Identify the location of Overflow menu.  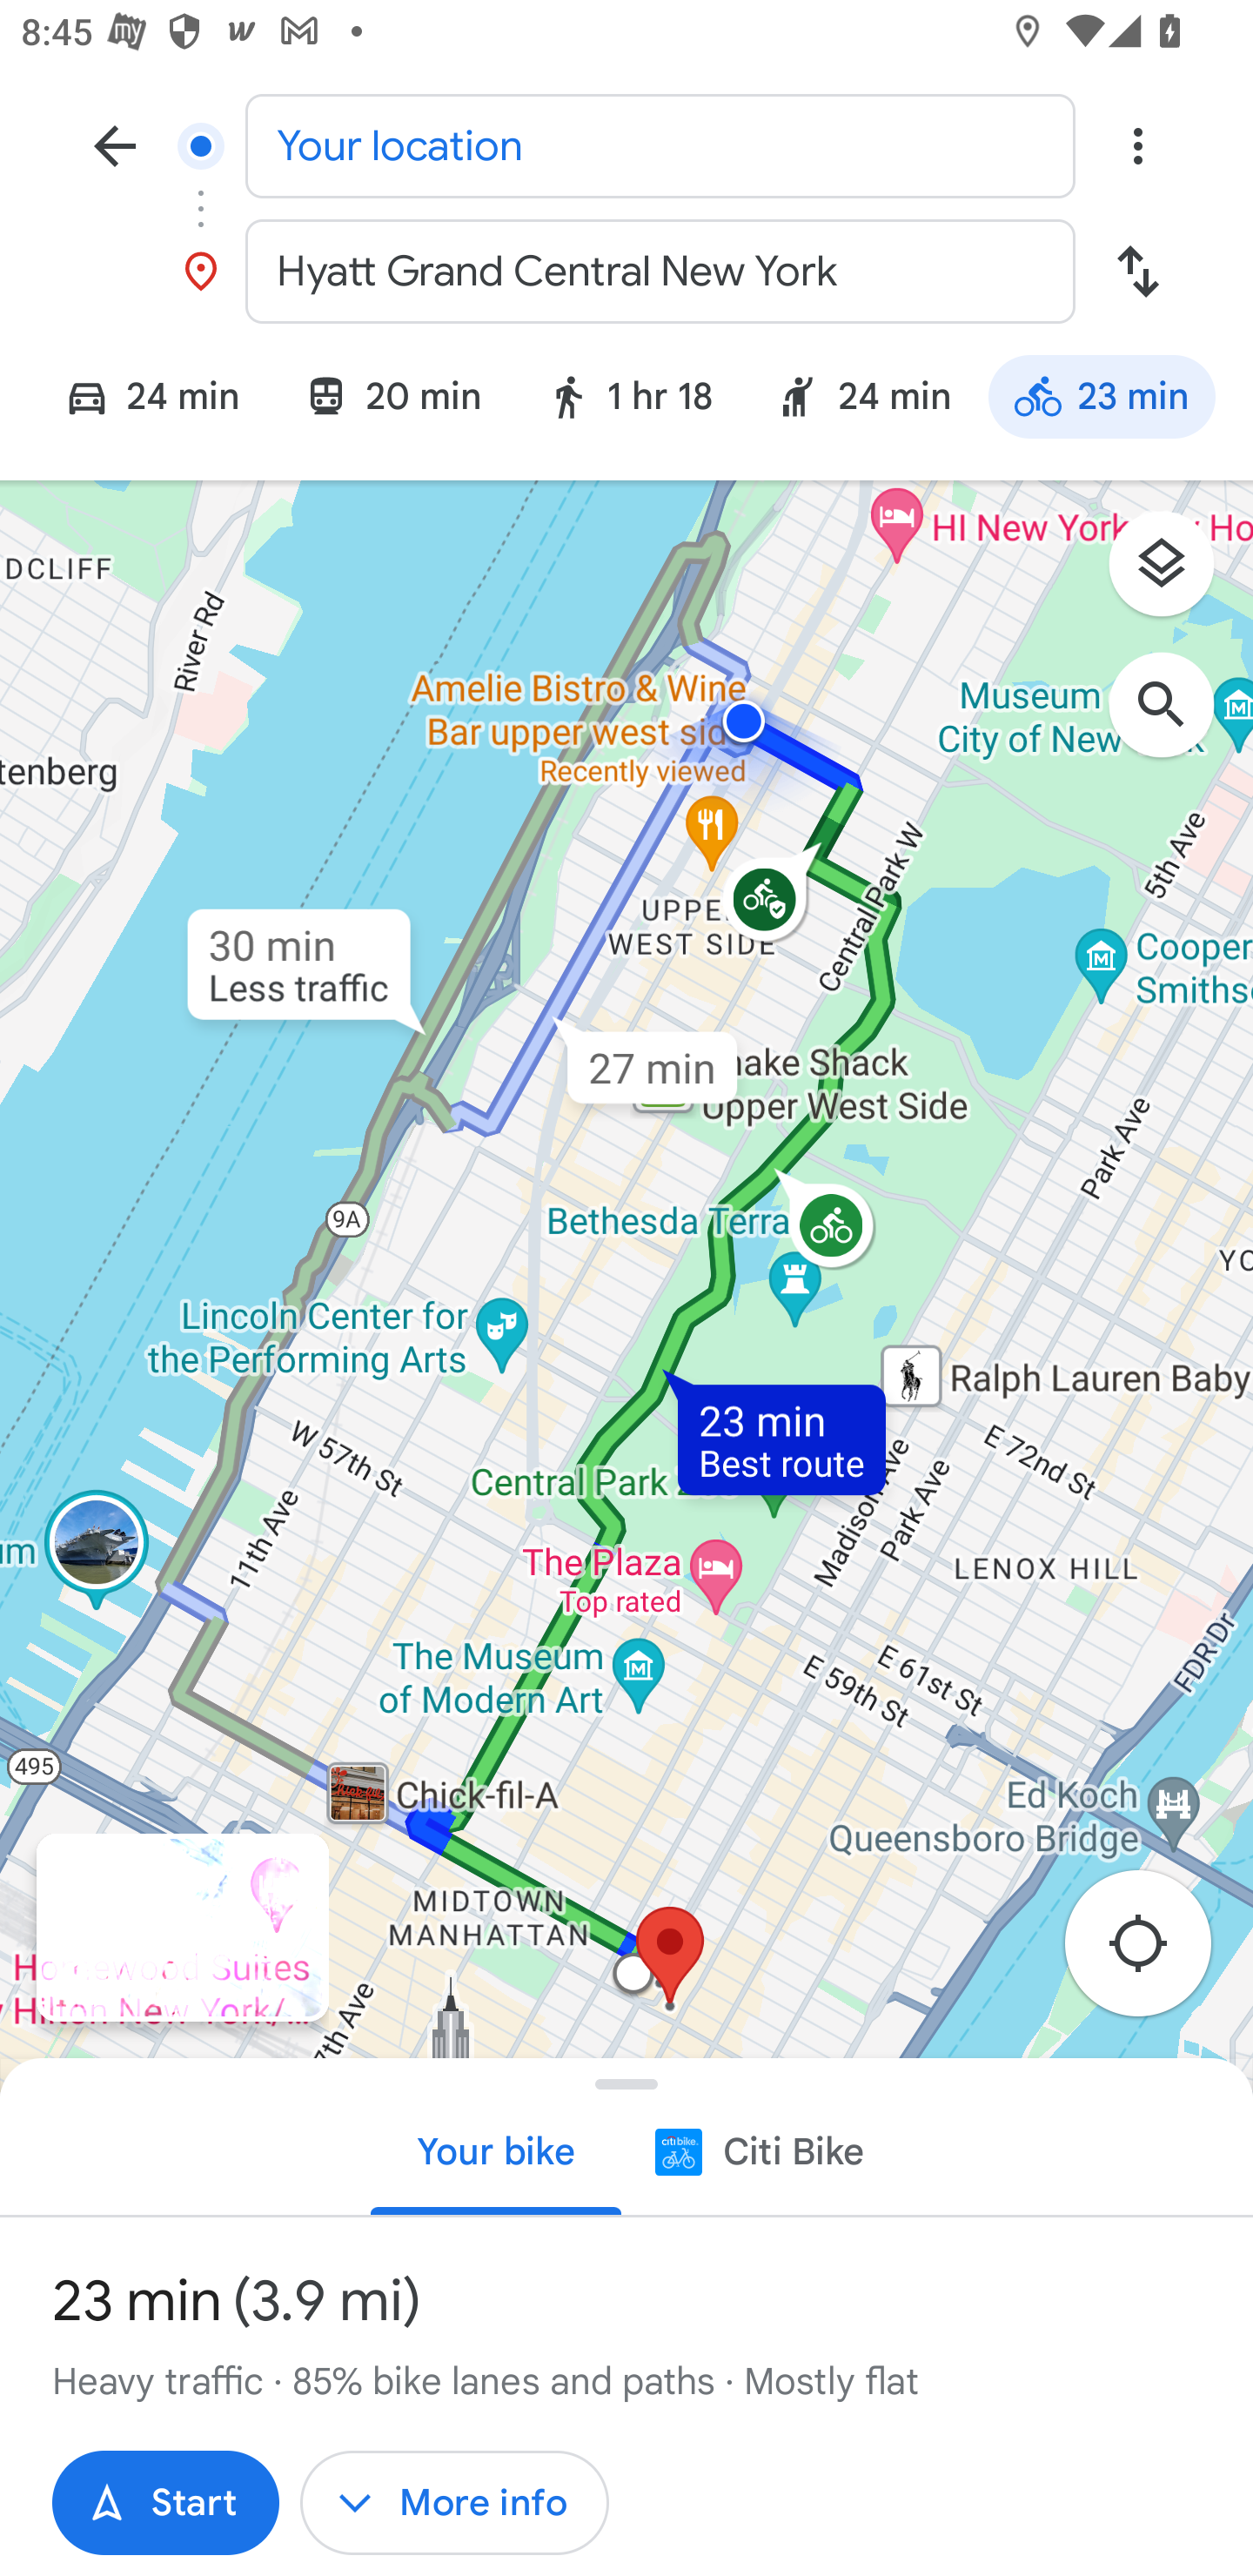
(1137, 144).